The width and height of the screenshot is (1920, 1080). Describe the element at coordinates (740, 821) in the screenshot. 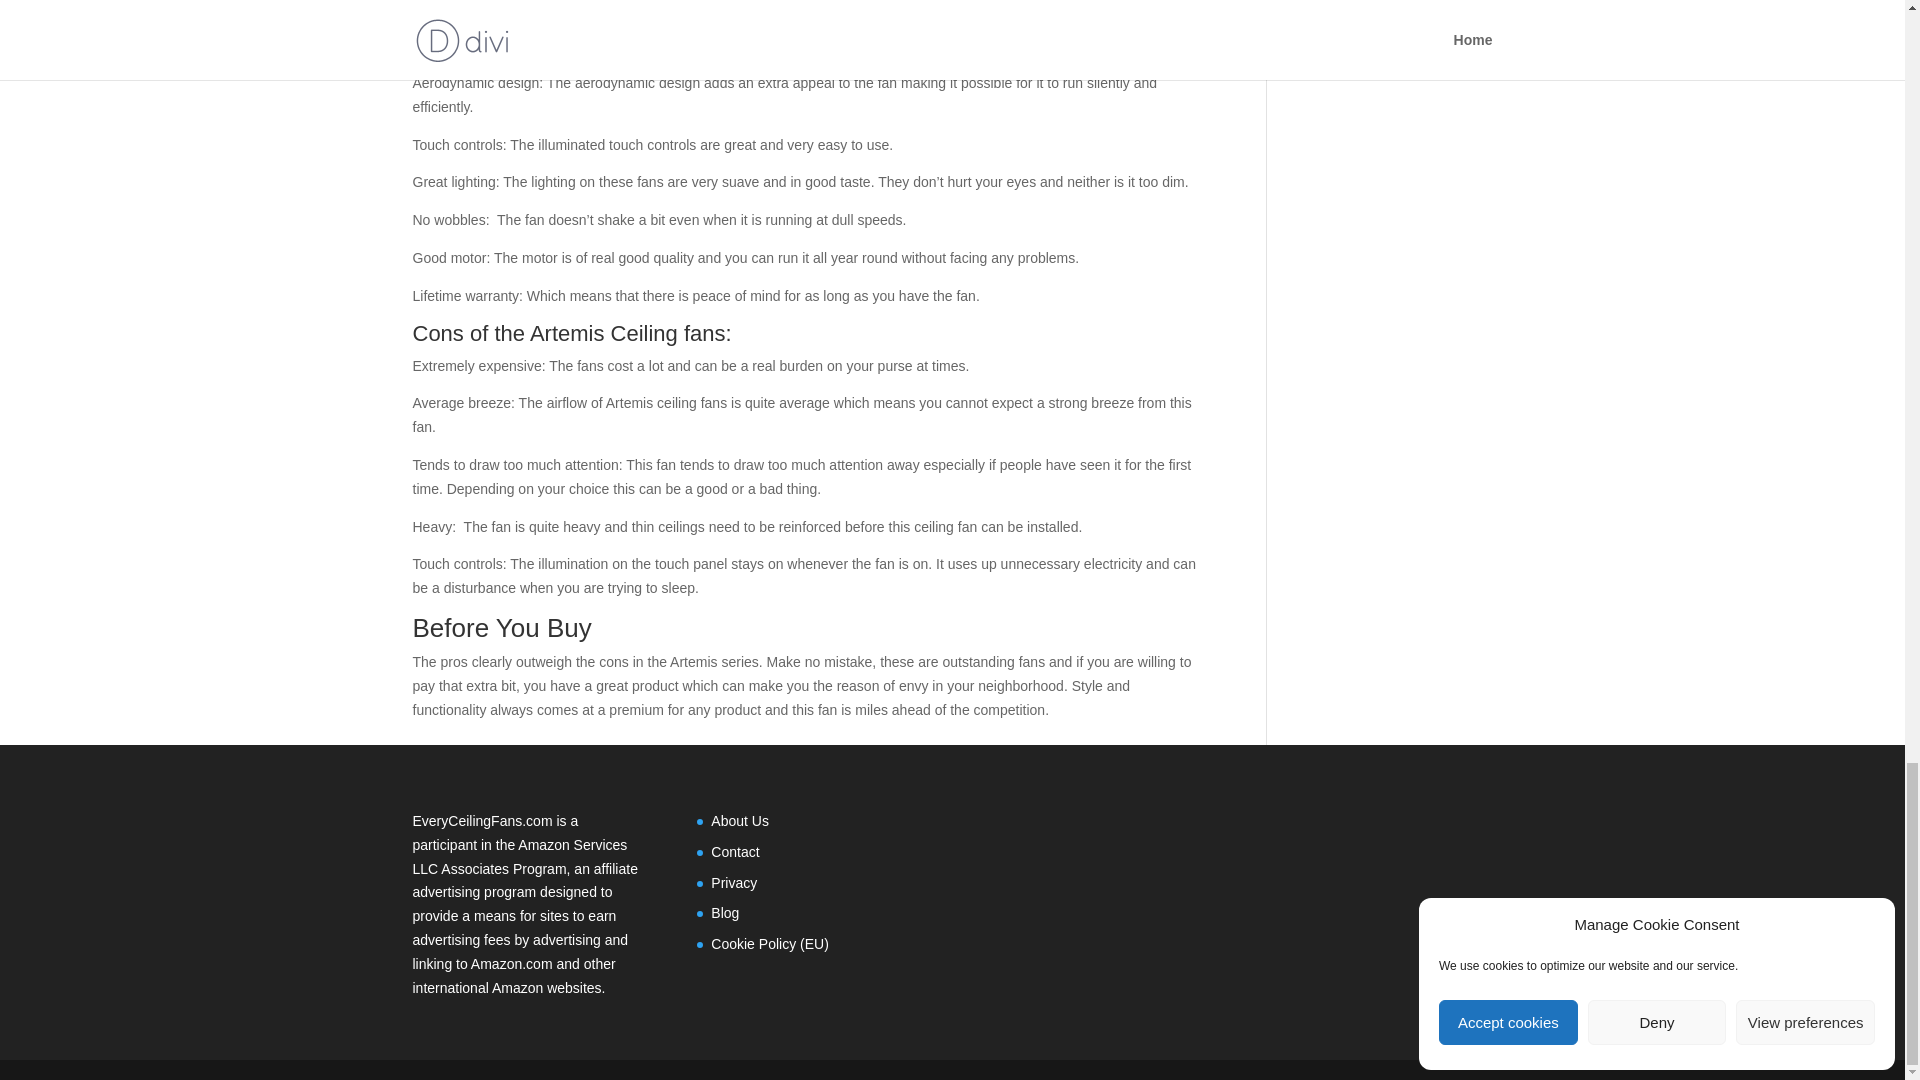

I see `About Us` at that location.